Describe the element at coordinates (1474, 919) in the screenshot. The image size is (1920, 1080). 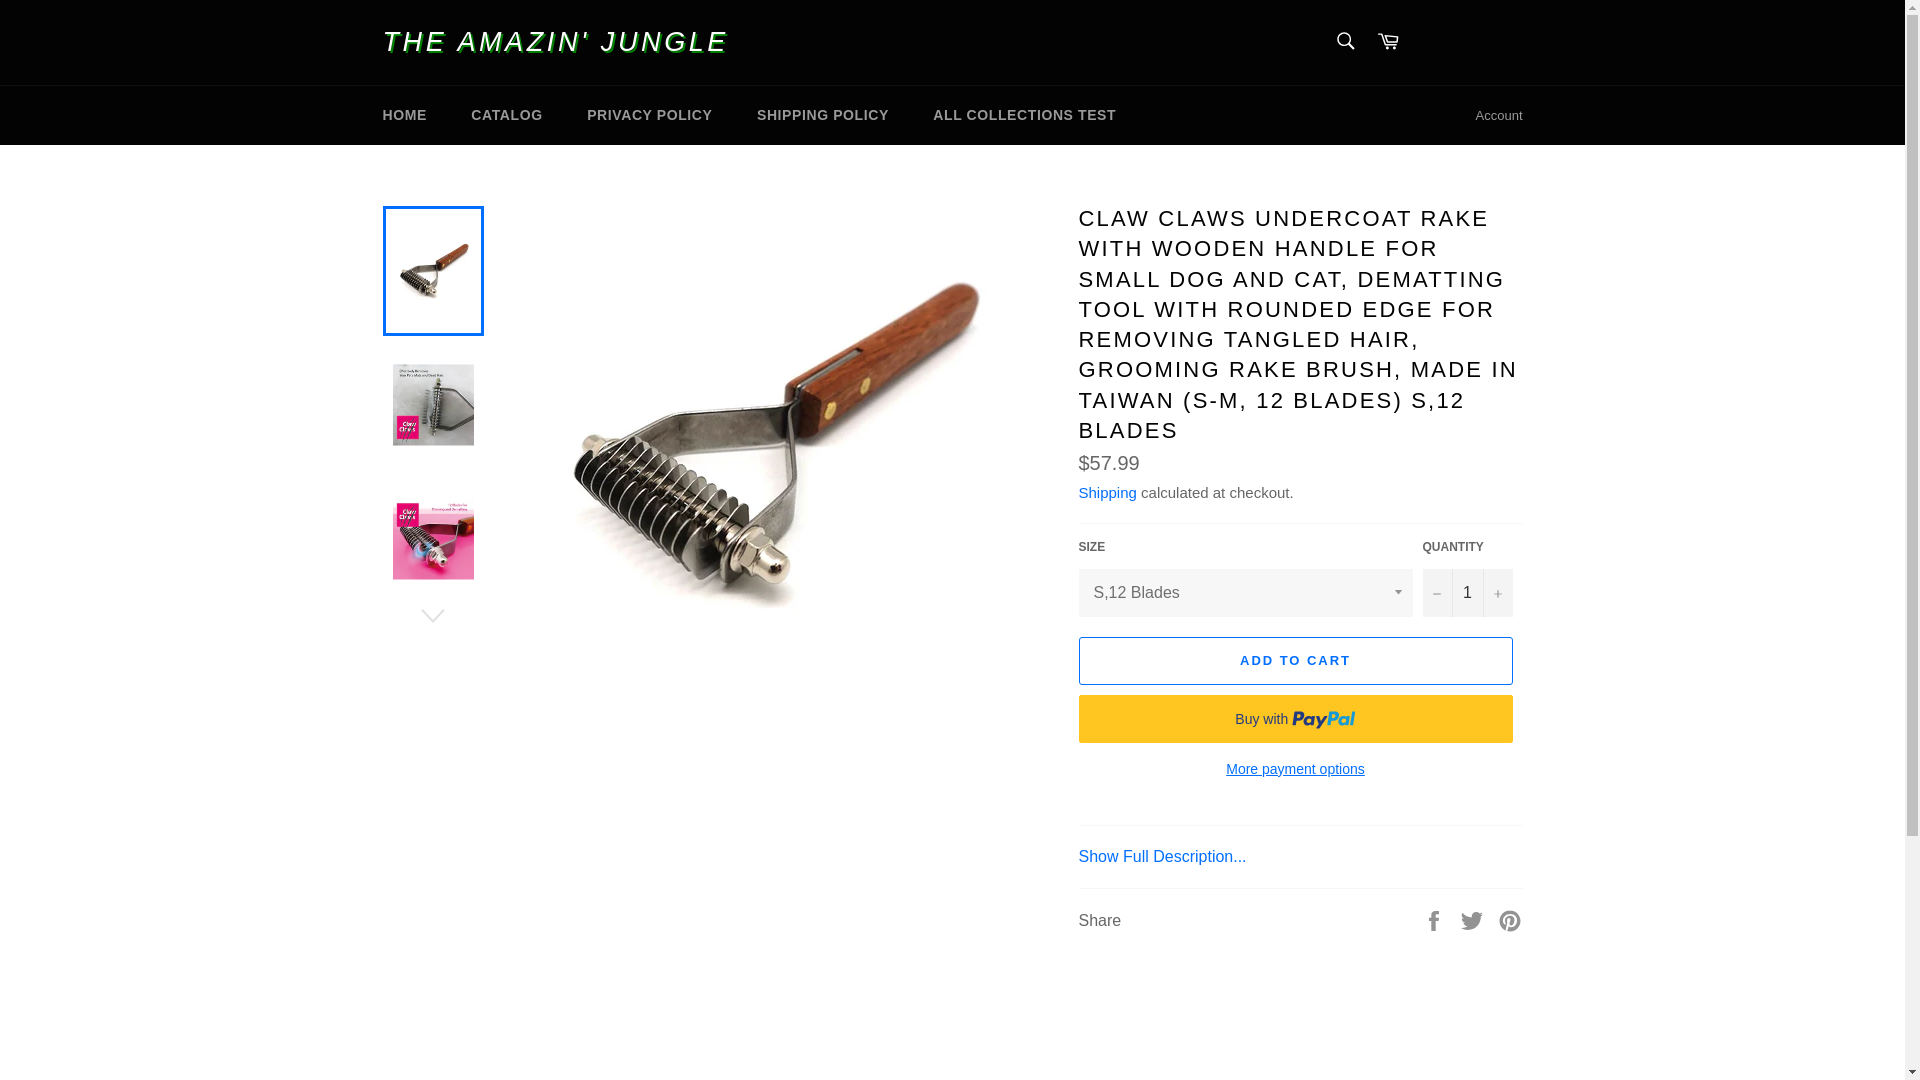
I see `Tweet on Twitter` at that location.